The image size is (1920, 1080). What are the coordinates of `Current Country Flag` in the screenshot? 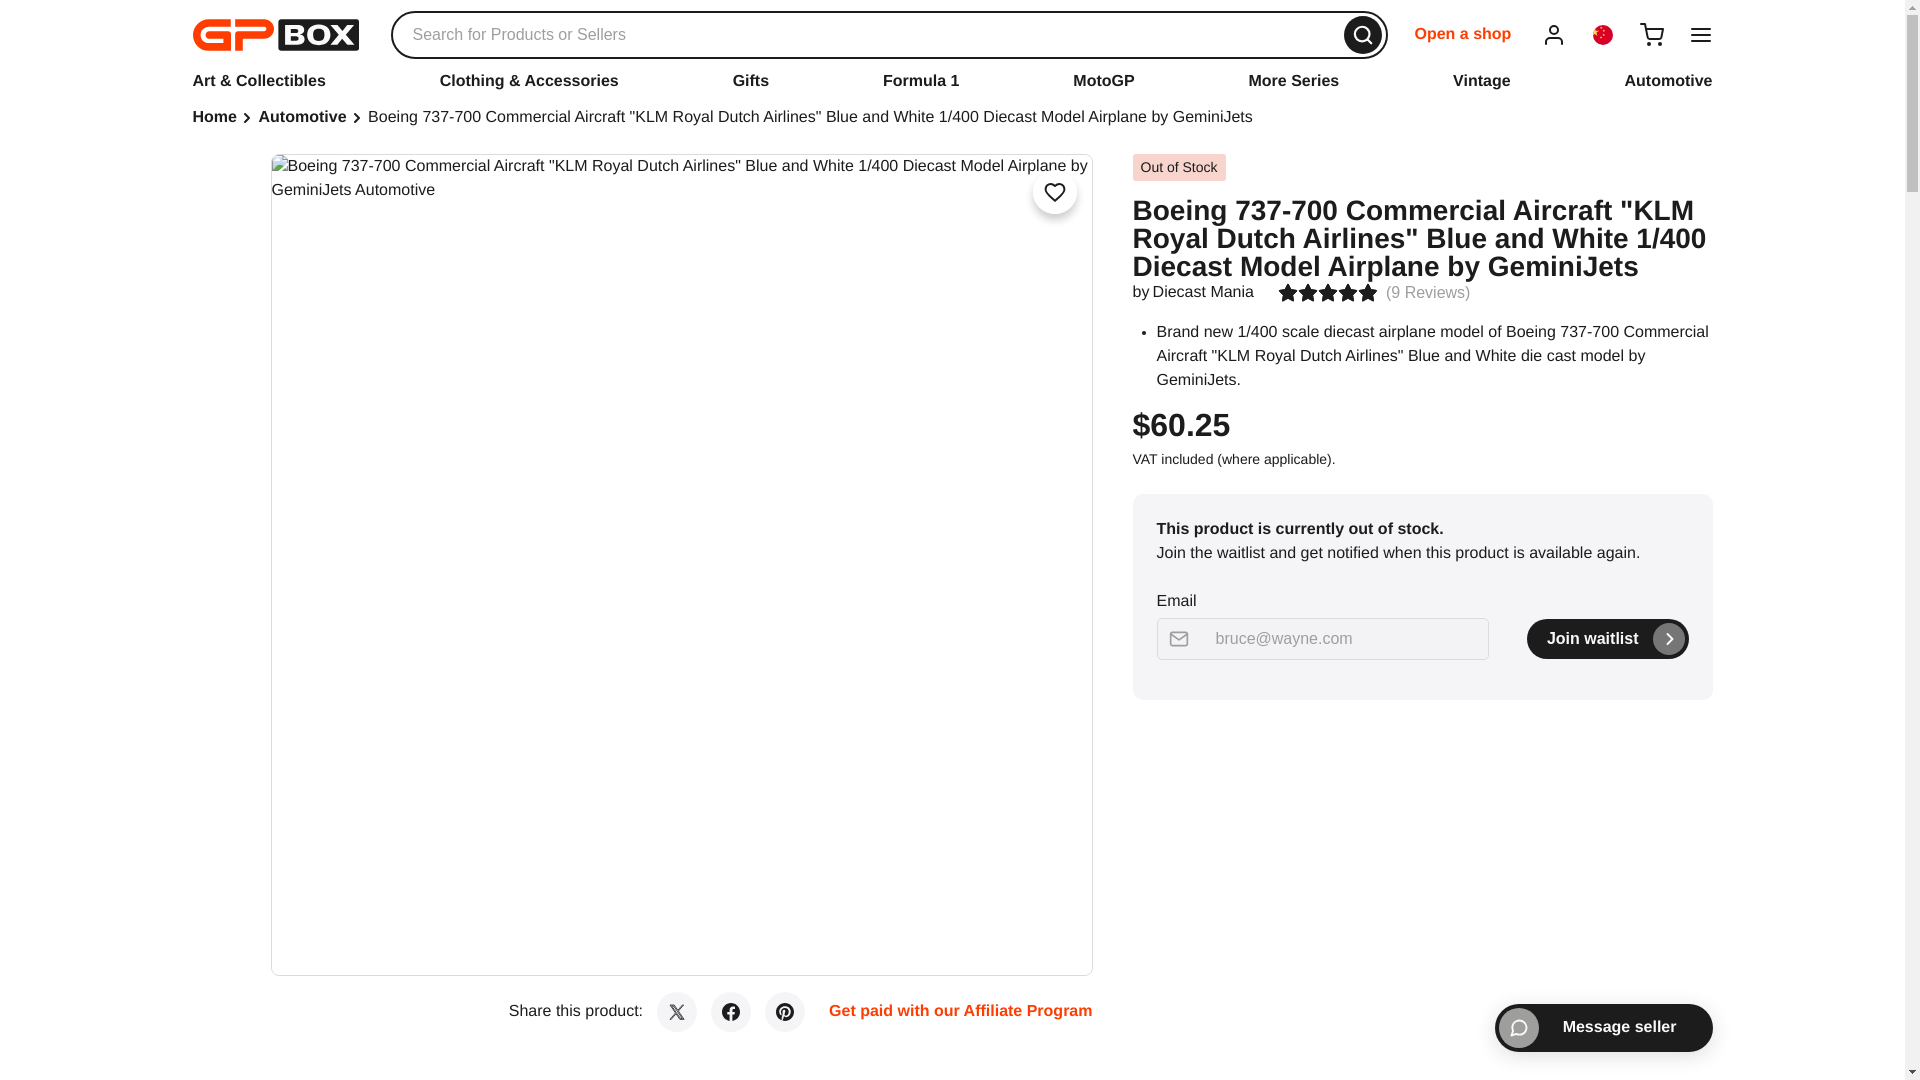 It's located at (1602, 34).